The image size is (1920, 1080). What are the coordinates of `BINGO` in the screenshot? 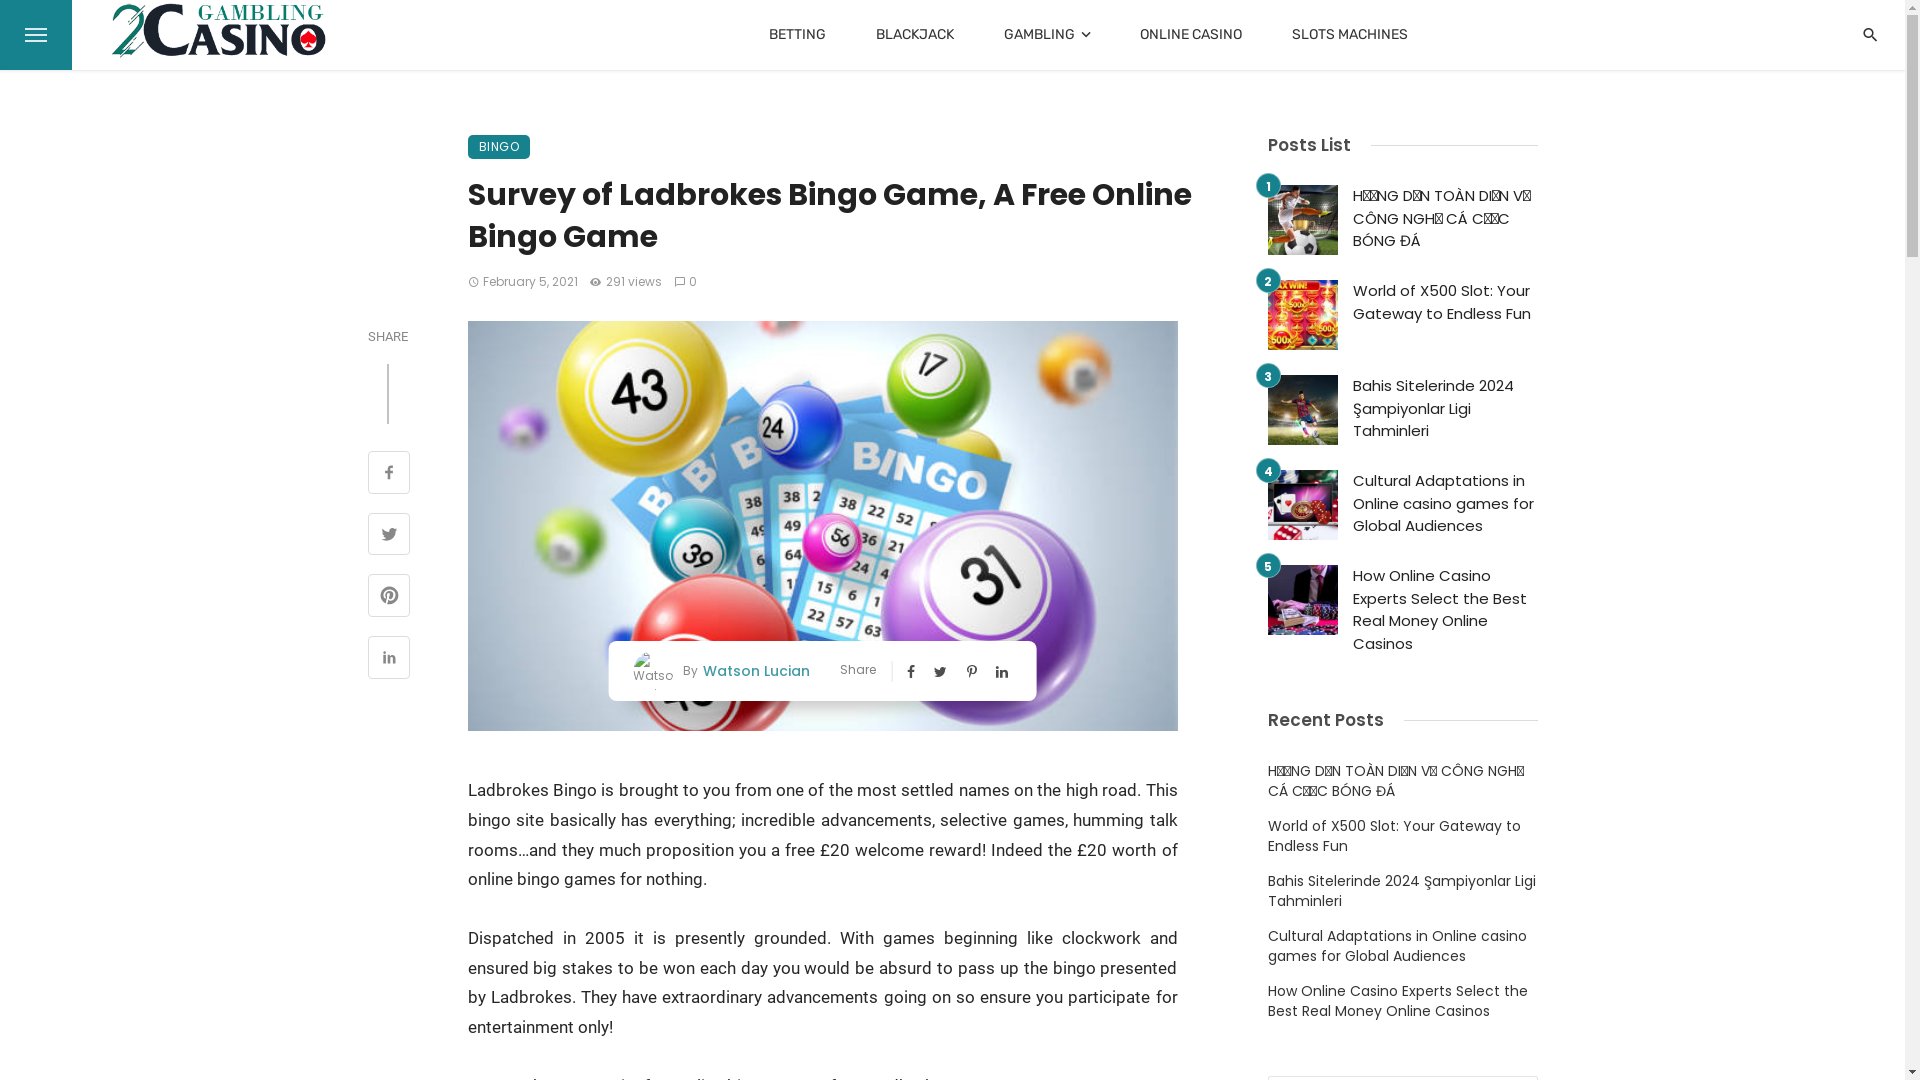 It's located at (500, 147).